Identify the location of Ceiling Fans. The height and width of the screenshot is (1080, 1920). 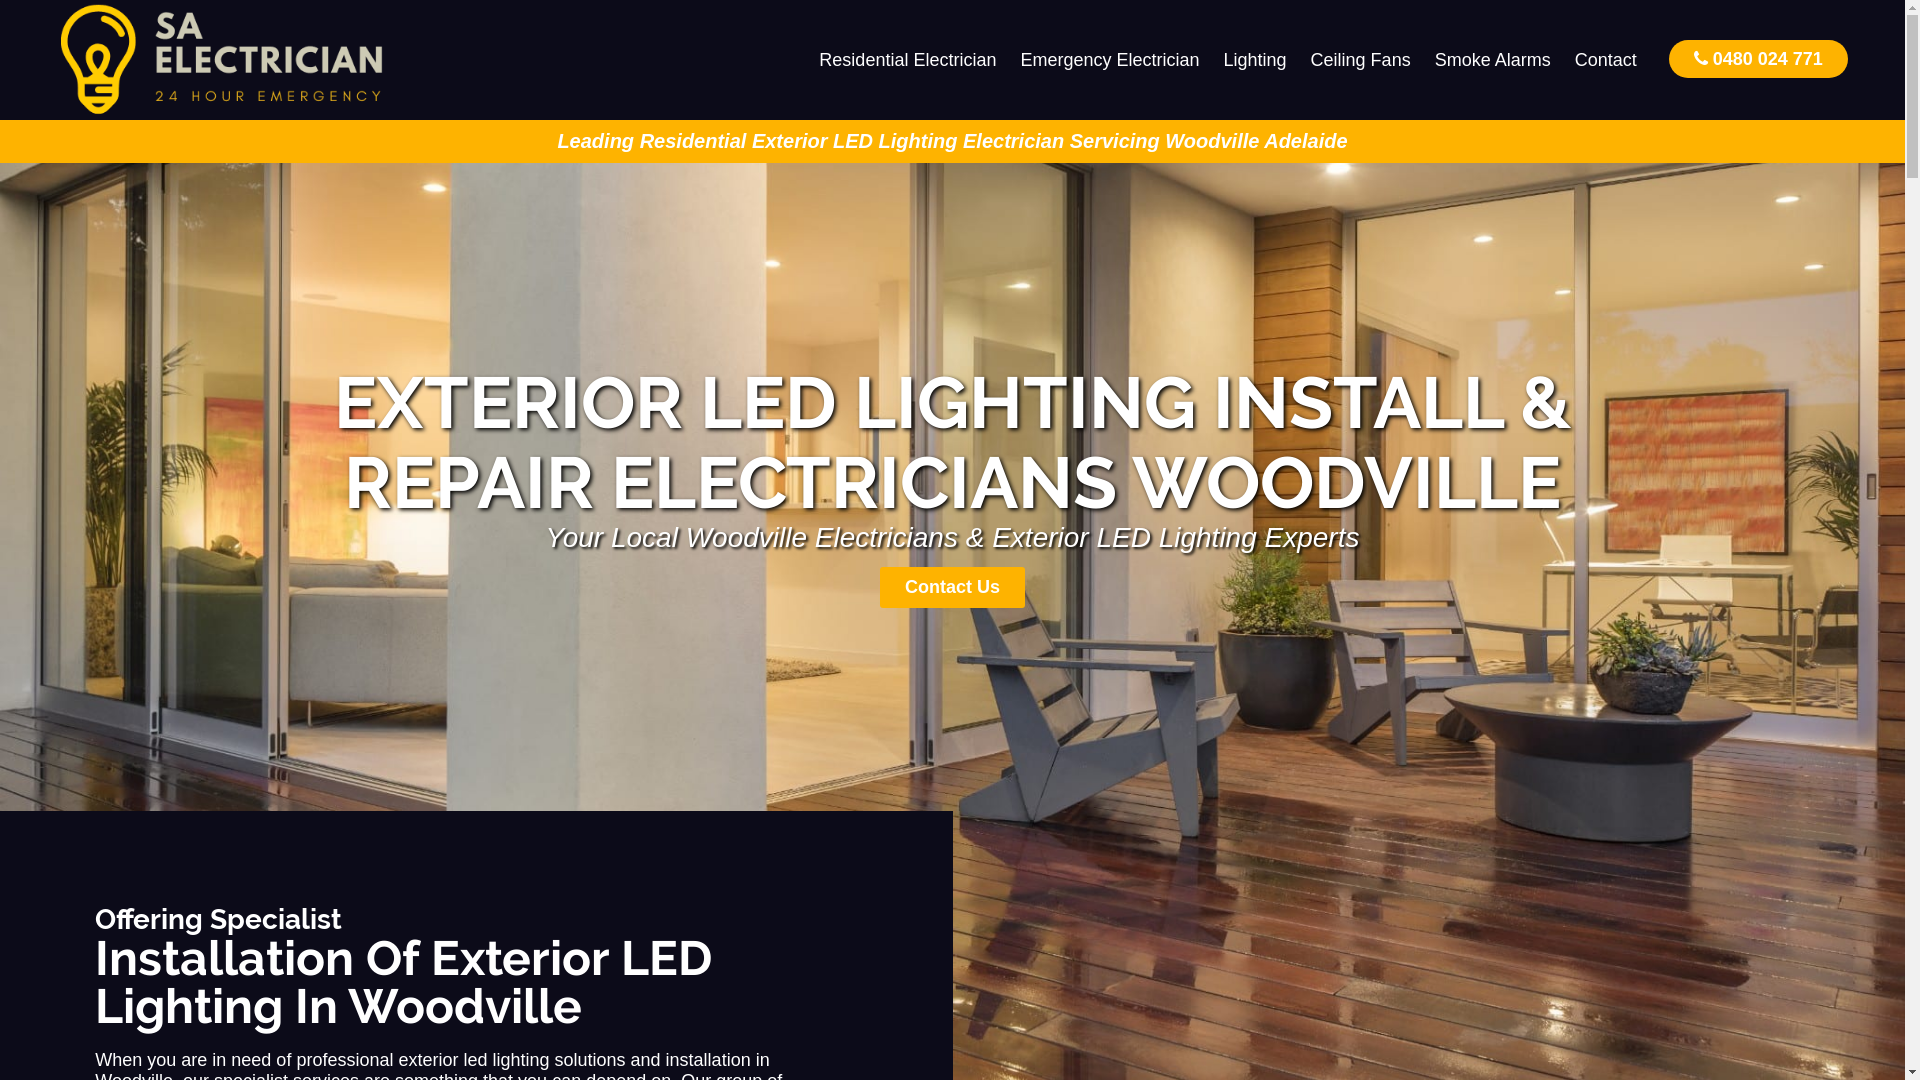
(1361, 60).